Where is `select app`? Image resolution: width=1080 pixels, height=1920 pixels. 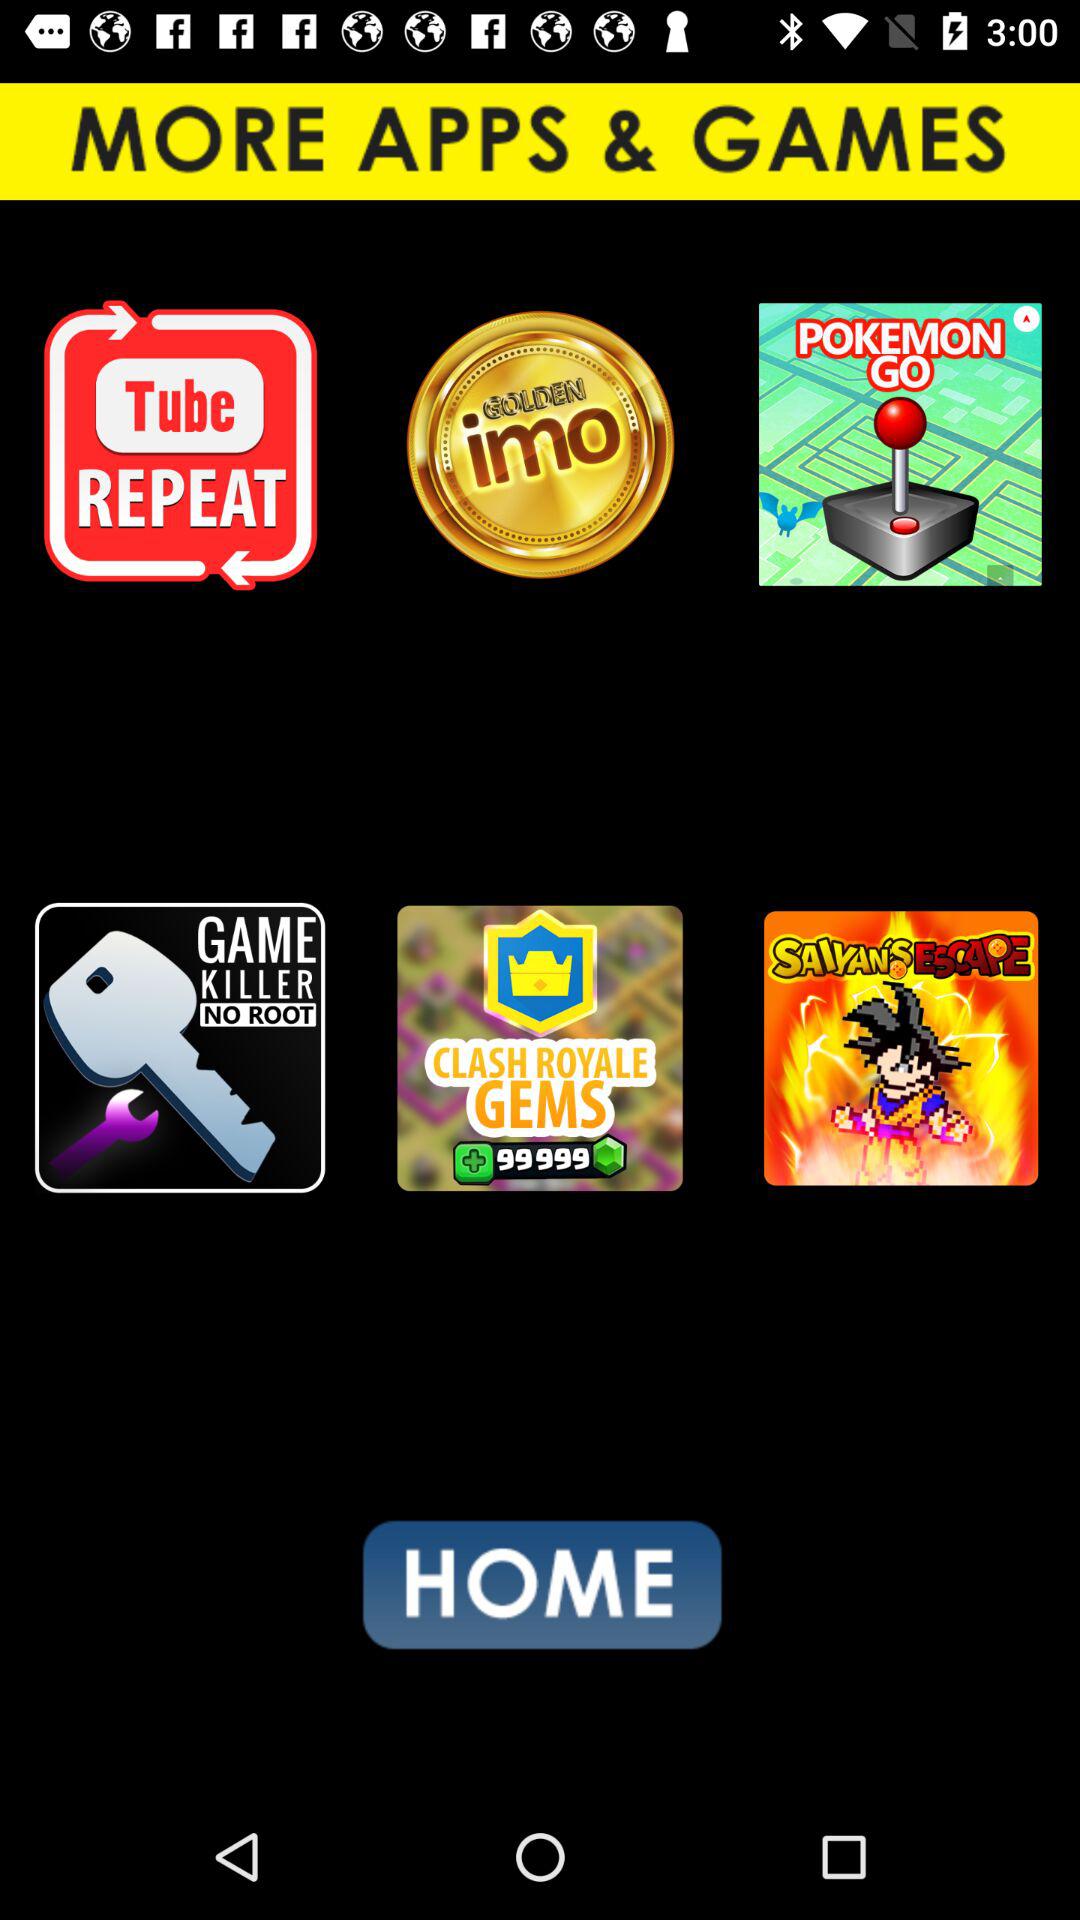
select app is located at coordinates (180, 445).